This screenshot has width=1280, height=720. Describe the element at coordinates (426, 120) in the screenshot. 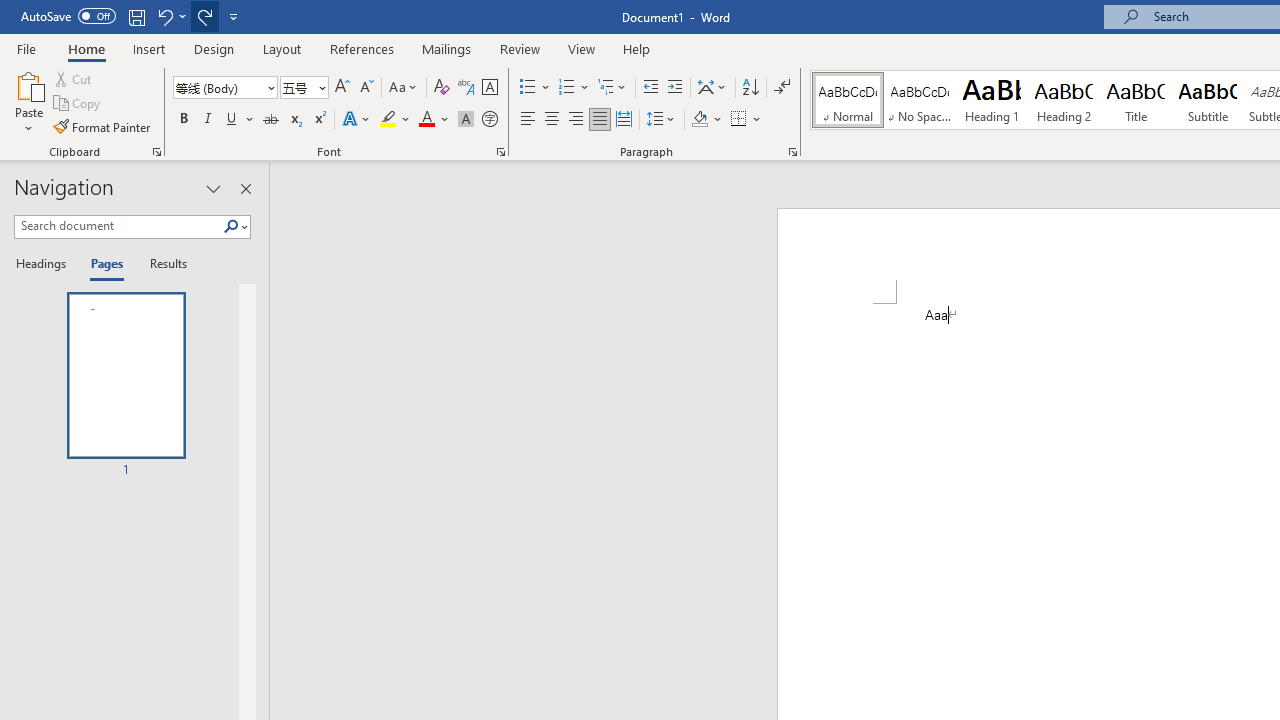

I see `Font Color Red` at that location.